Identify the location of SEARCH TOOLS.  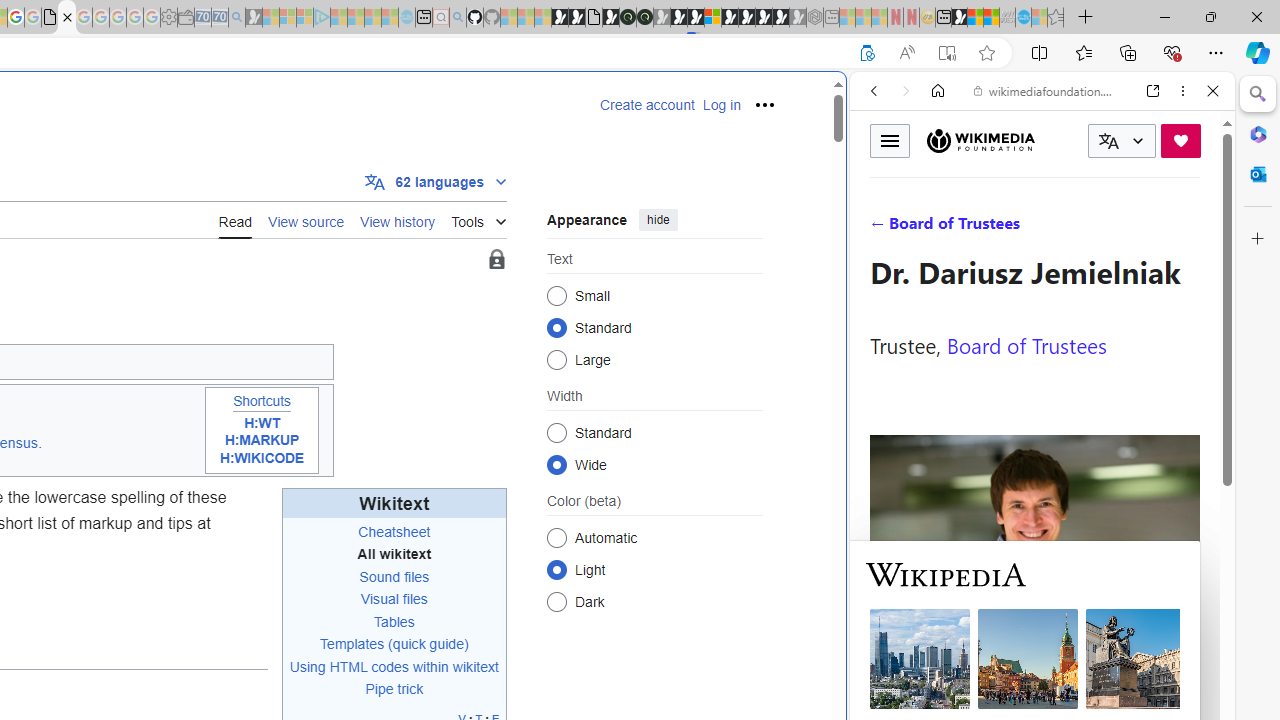
(1093, 228).